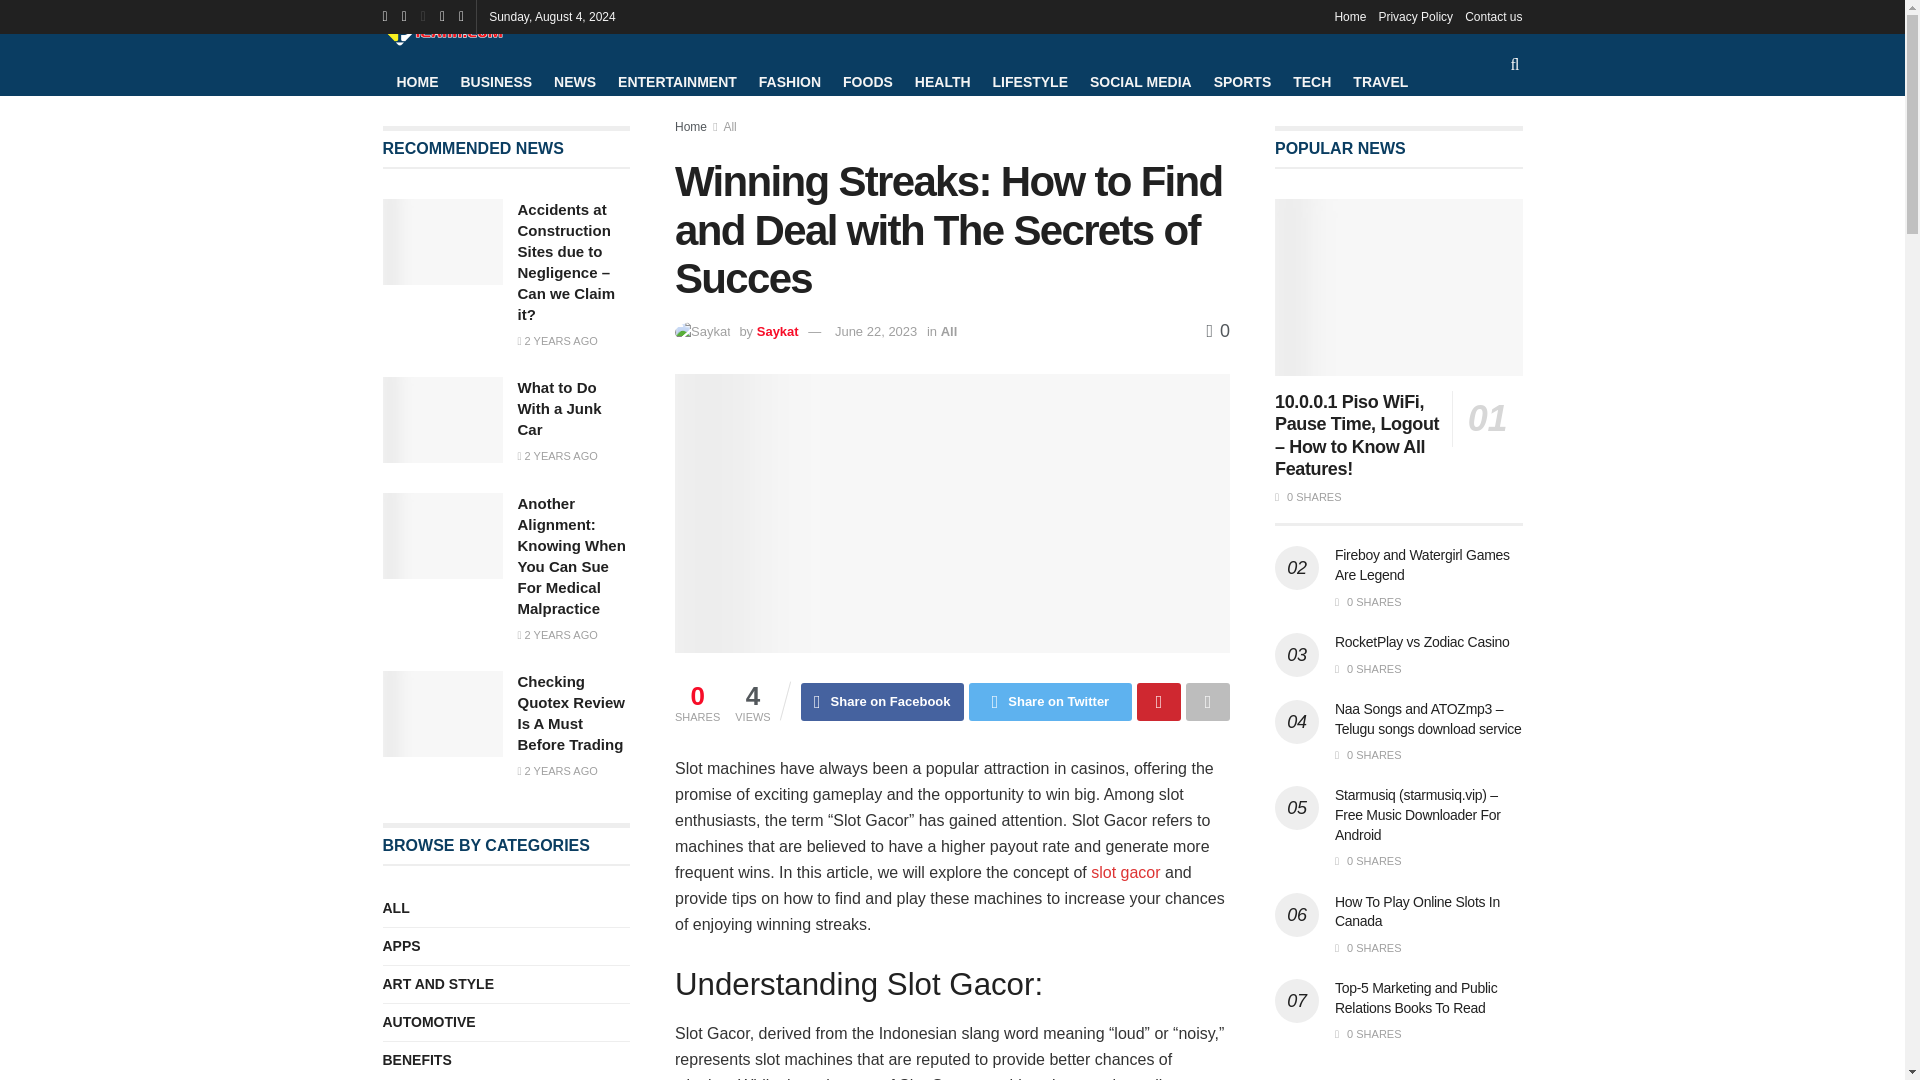  What do you see at coordinates (496, 82) in the screenshot?
I see `BUSINESS` at bounding box center [496, 82].